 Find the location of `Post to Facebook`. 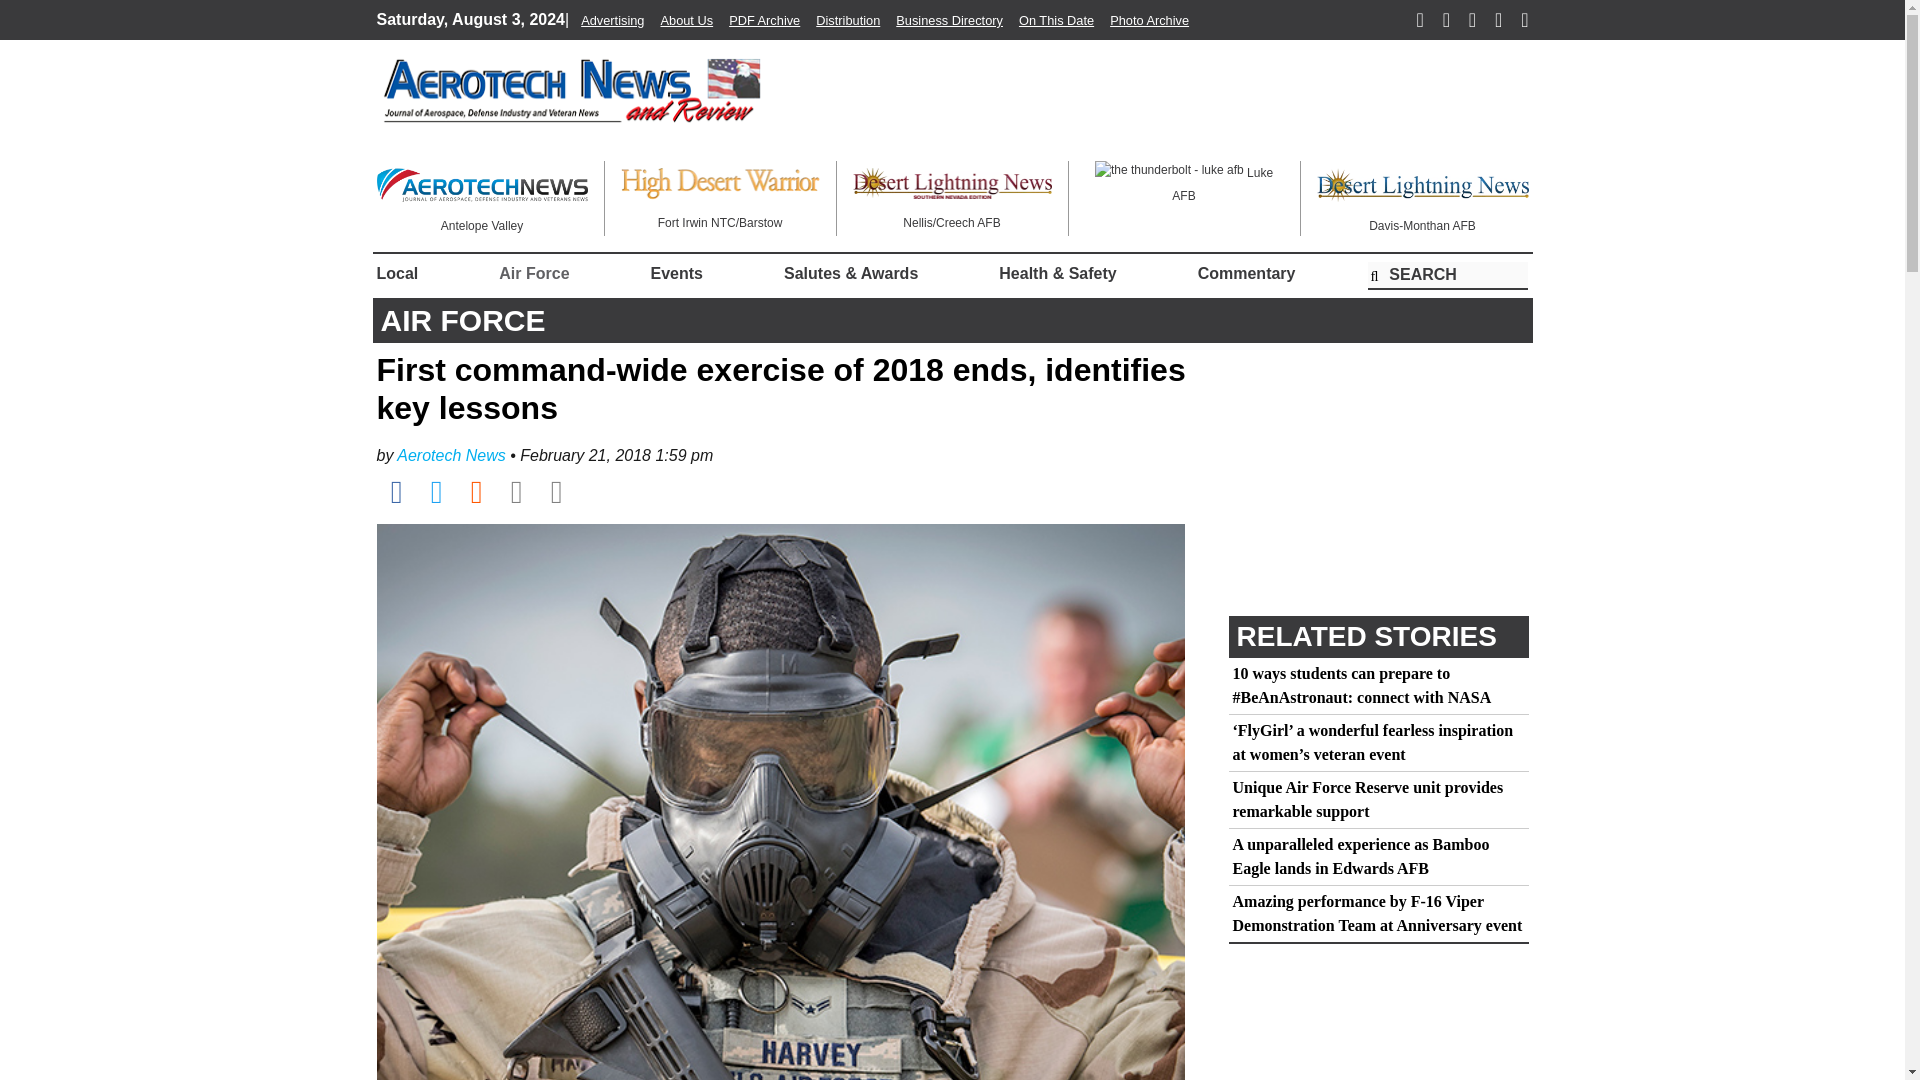

Post to Facebook is located at coordinates (396, 492).